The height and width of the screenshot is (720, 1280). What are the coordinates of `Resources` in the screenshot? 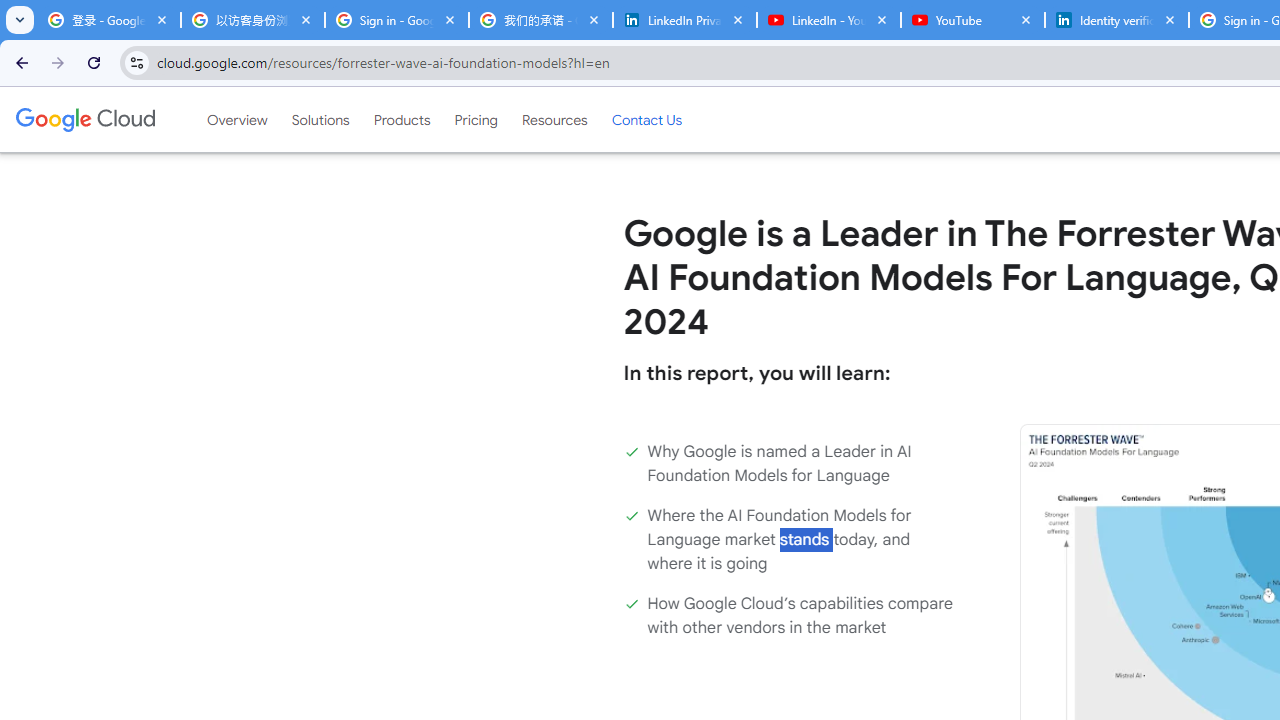 It's located at (554, 119).